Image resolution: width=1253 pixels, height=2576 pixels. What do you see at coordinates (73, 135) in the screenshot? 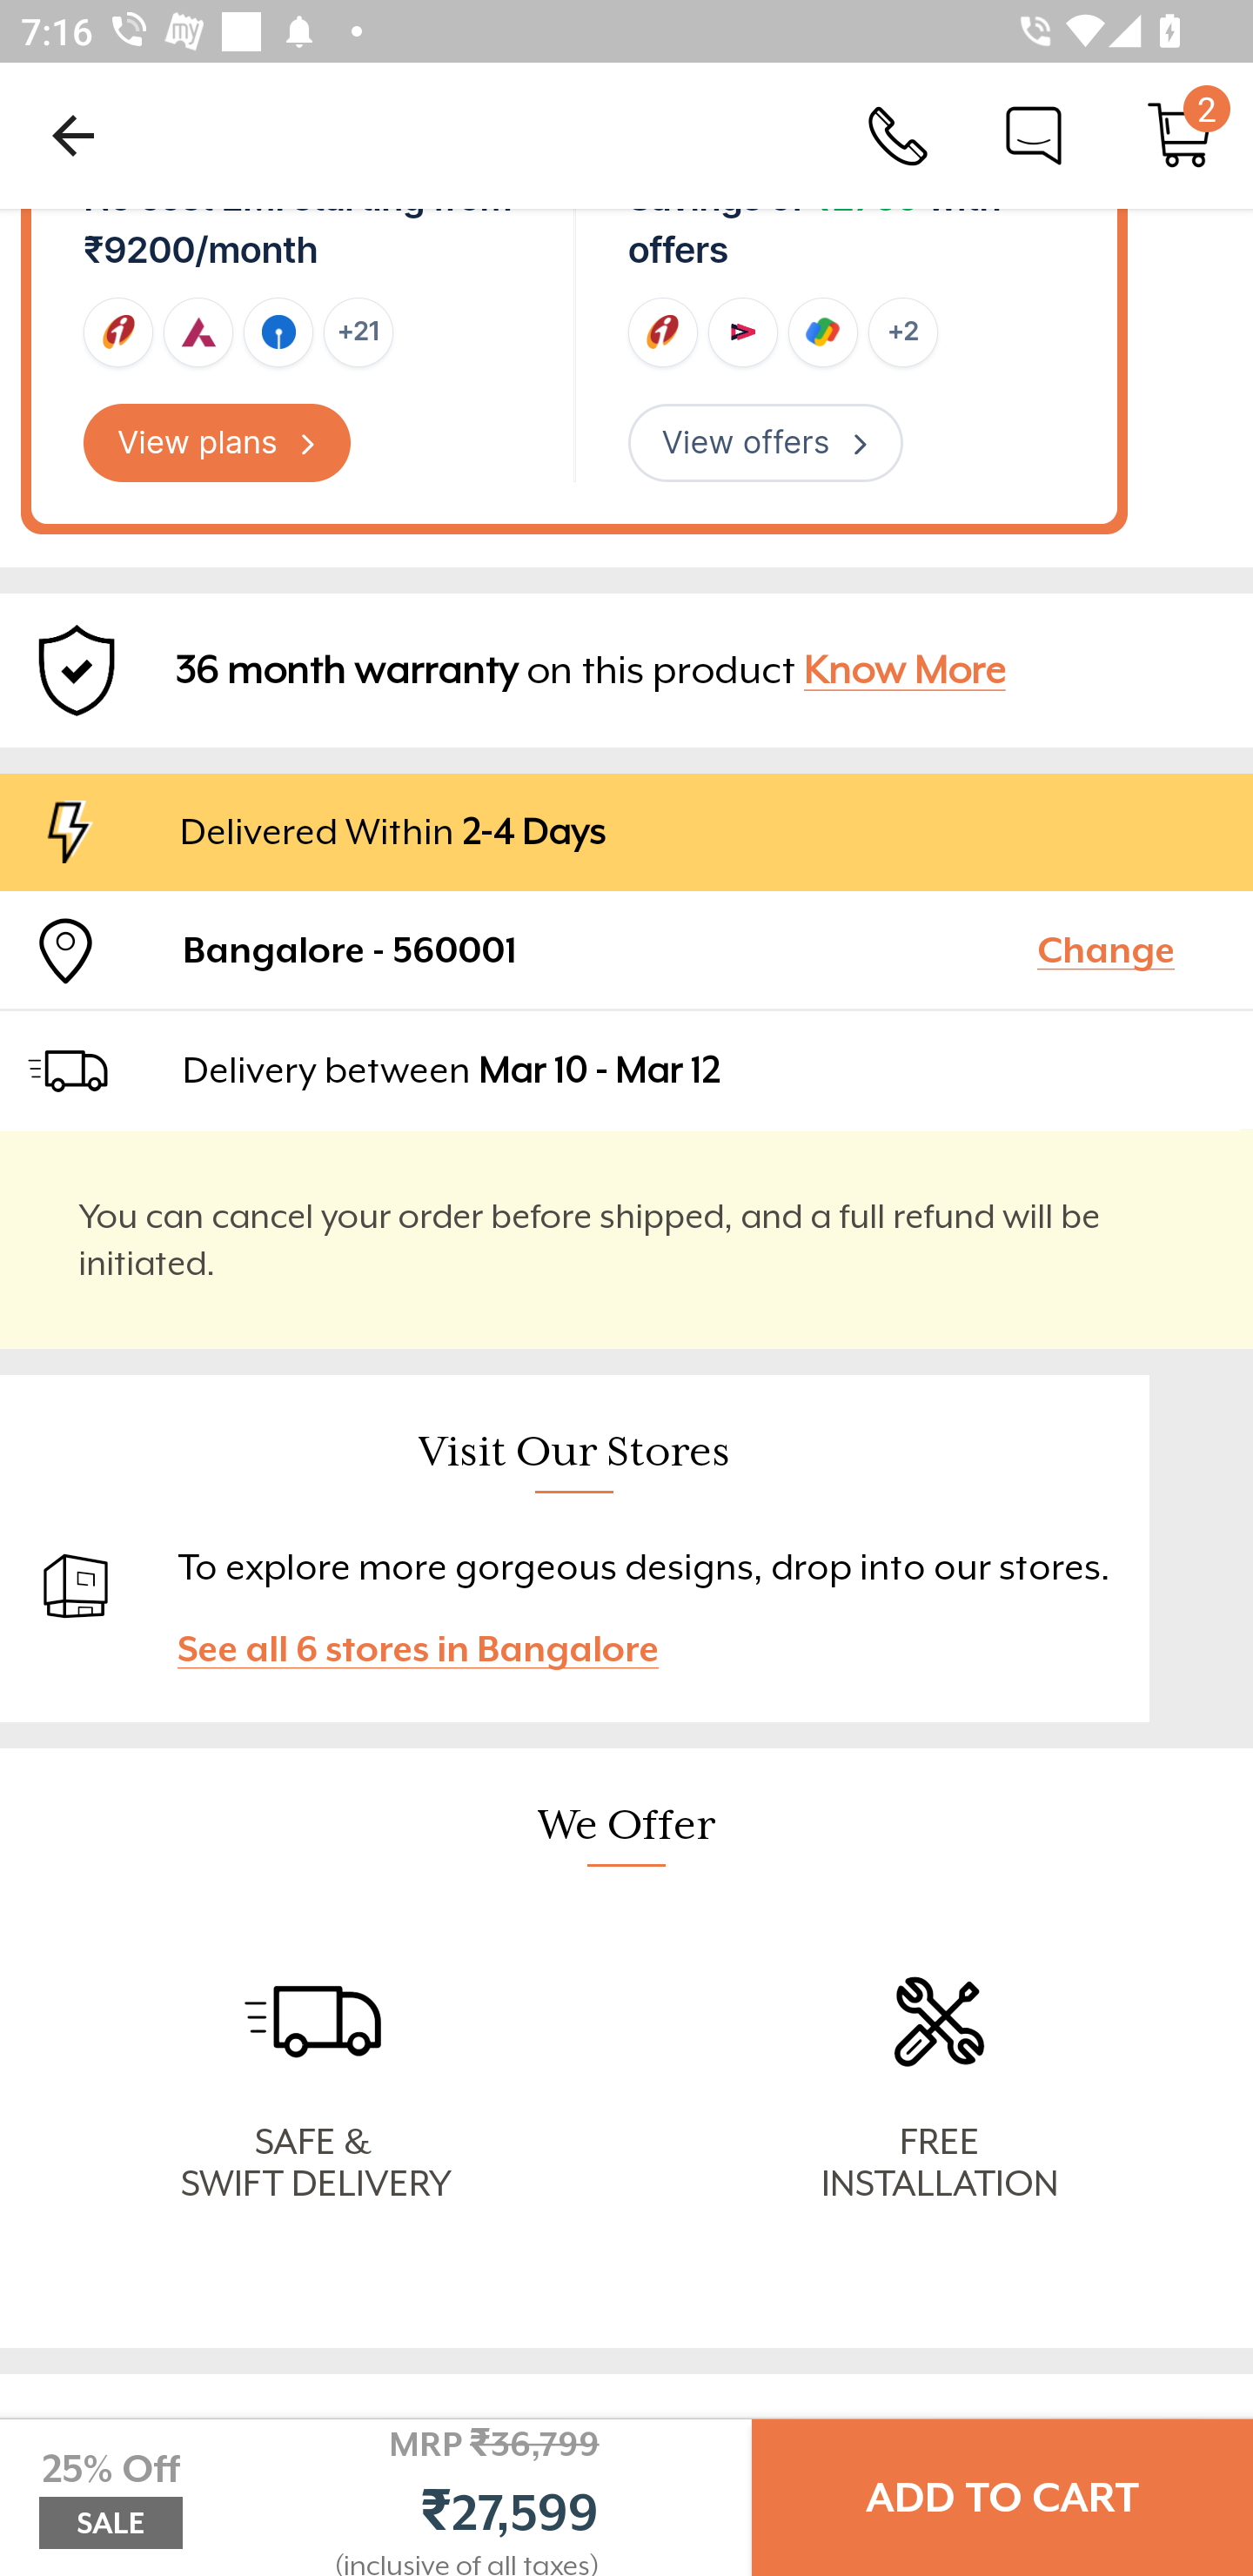
I see `Navigate up` at bounding box center [73, 135].